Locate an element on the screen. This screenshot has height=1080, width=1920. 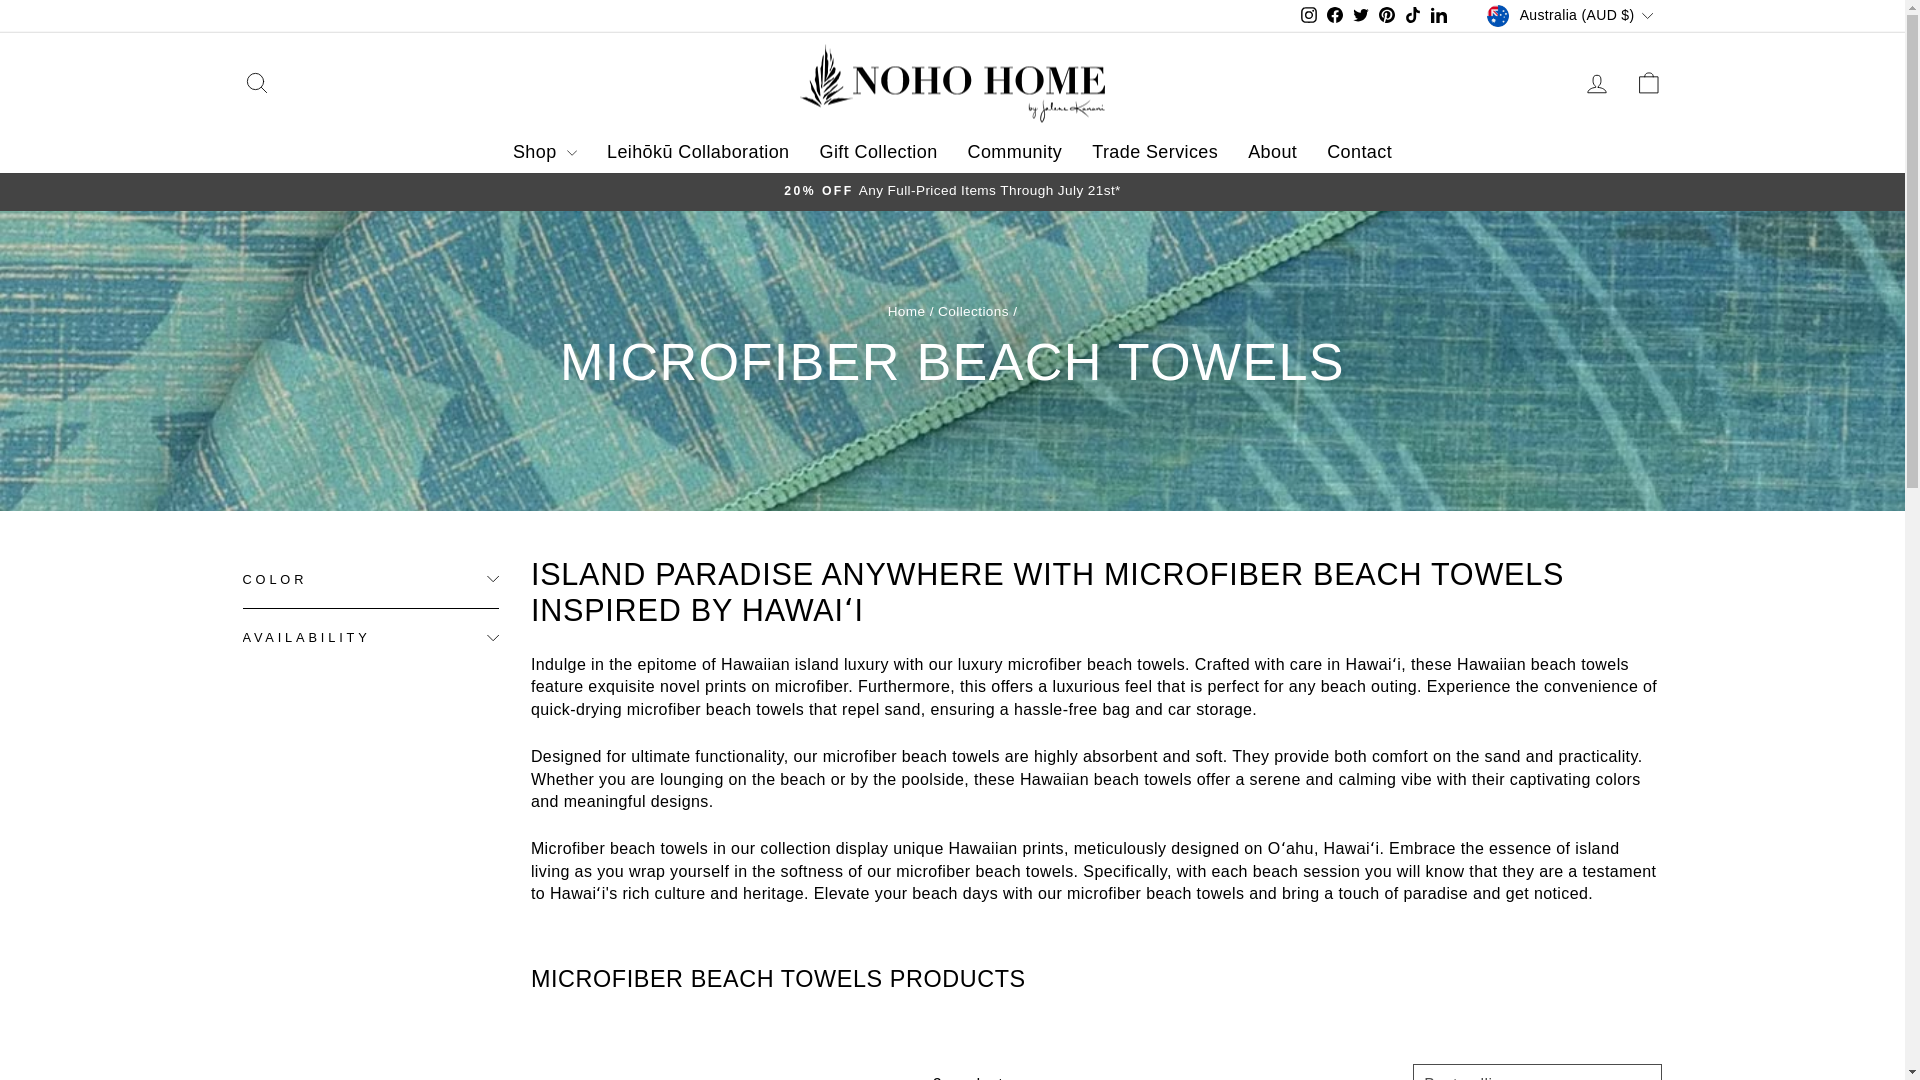
NOHO HOME on Twitter is located at coordinates (1360, 16).